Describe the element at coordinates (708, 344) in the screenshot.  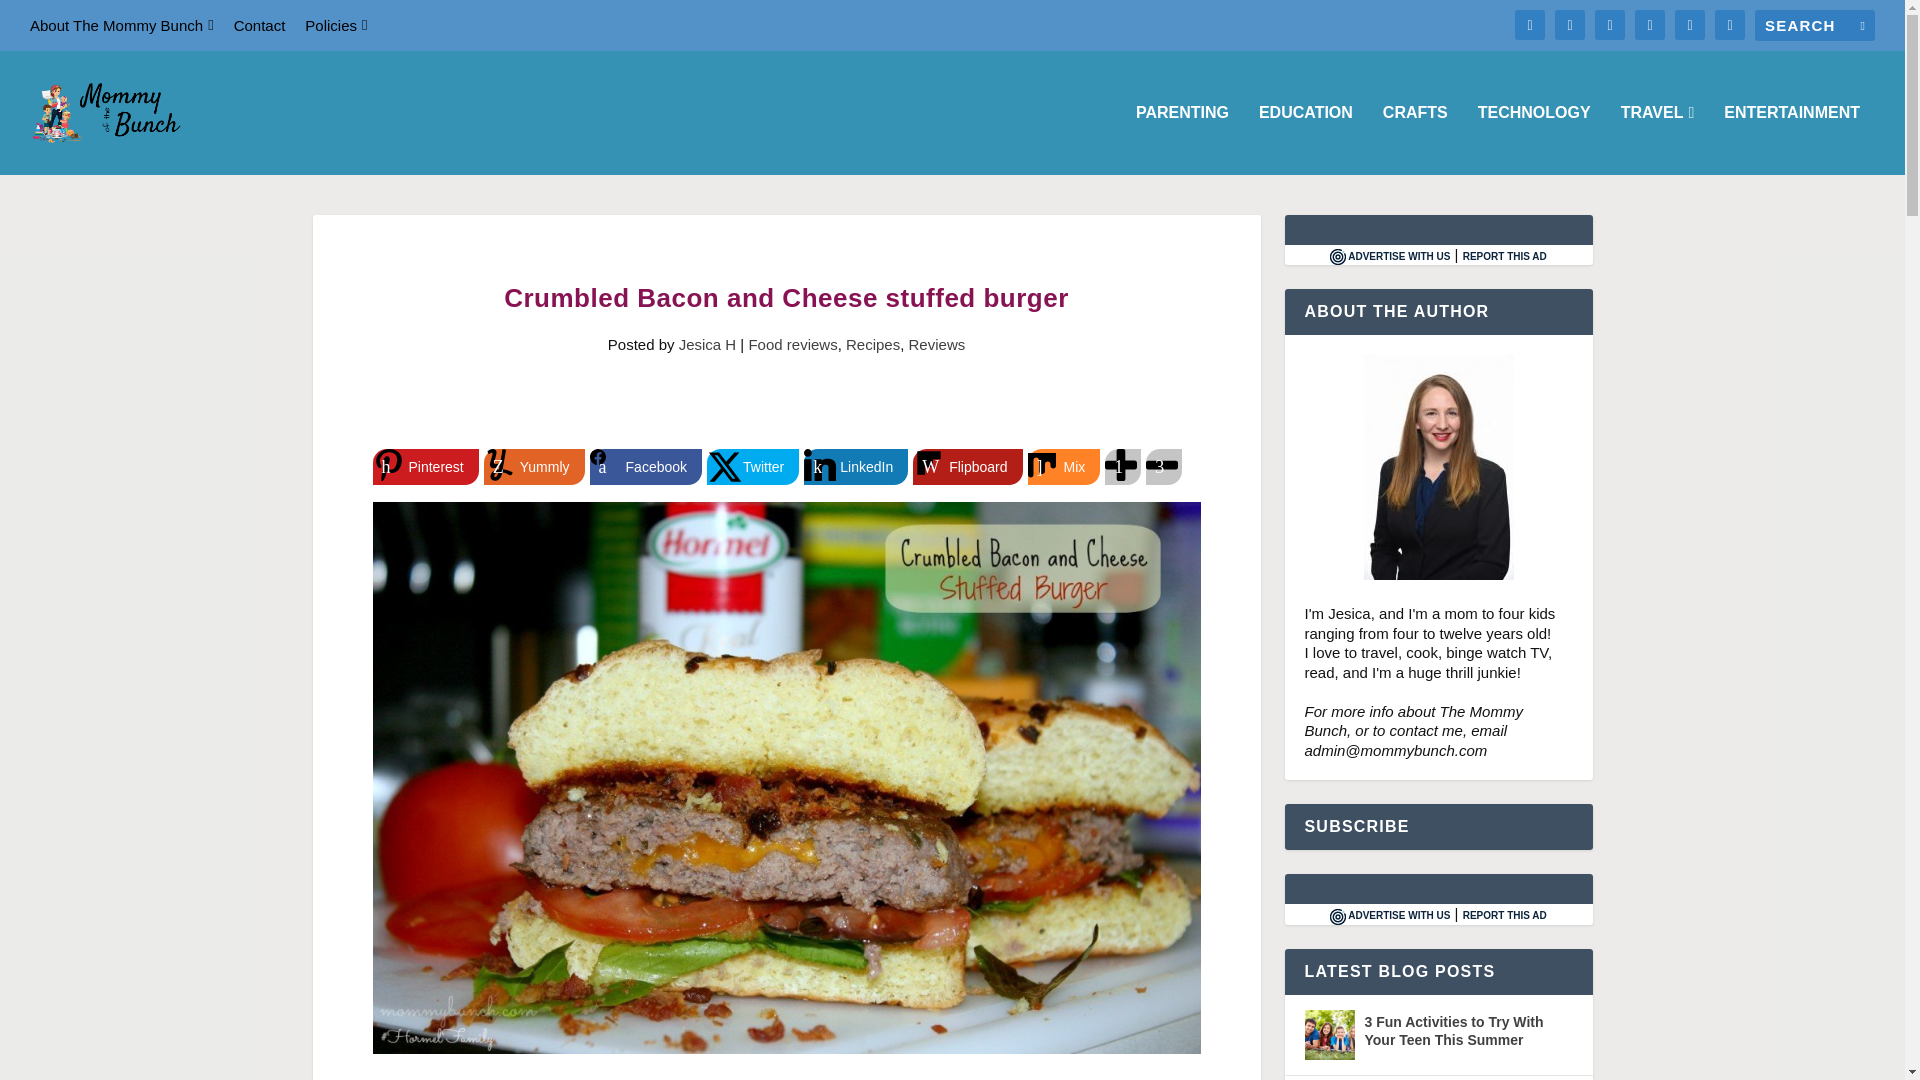
I see `Posts by Jesica H` at that location.